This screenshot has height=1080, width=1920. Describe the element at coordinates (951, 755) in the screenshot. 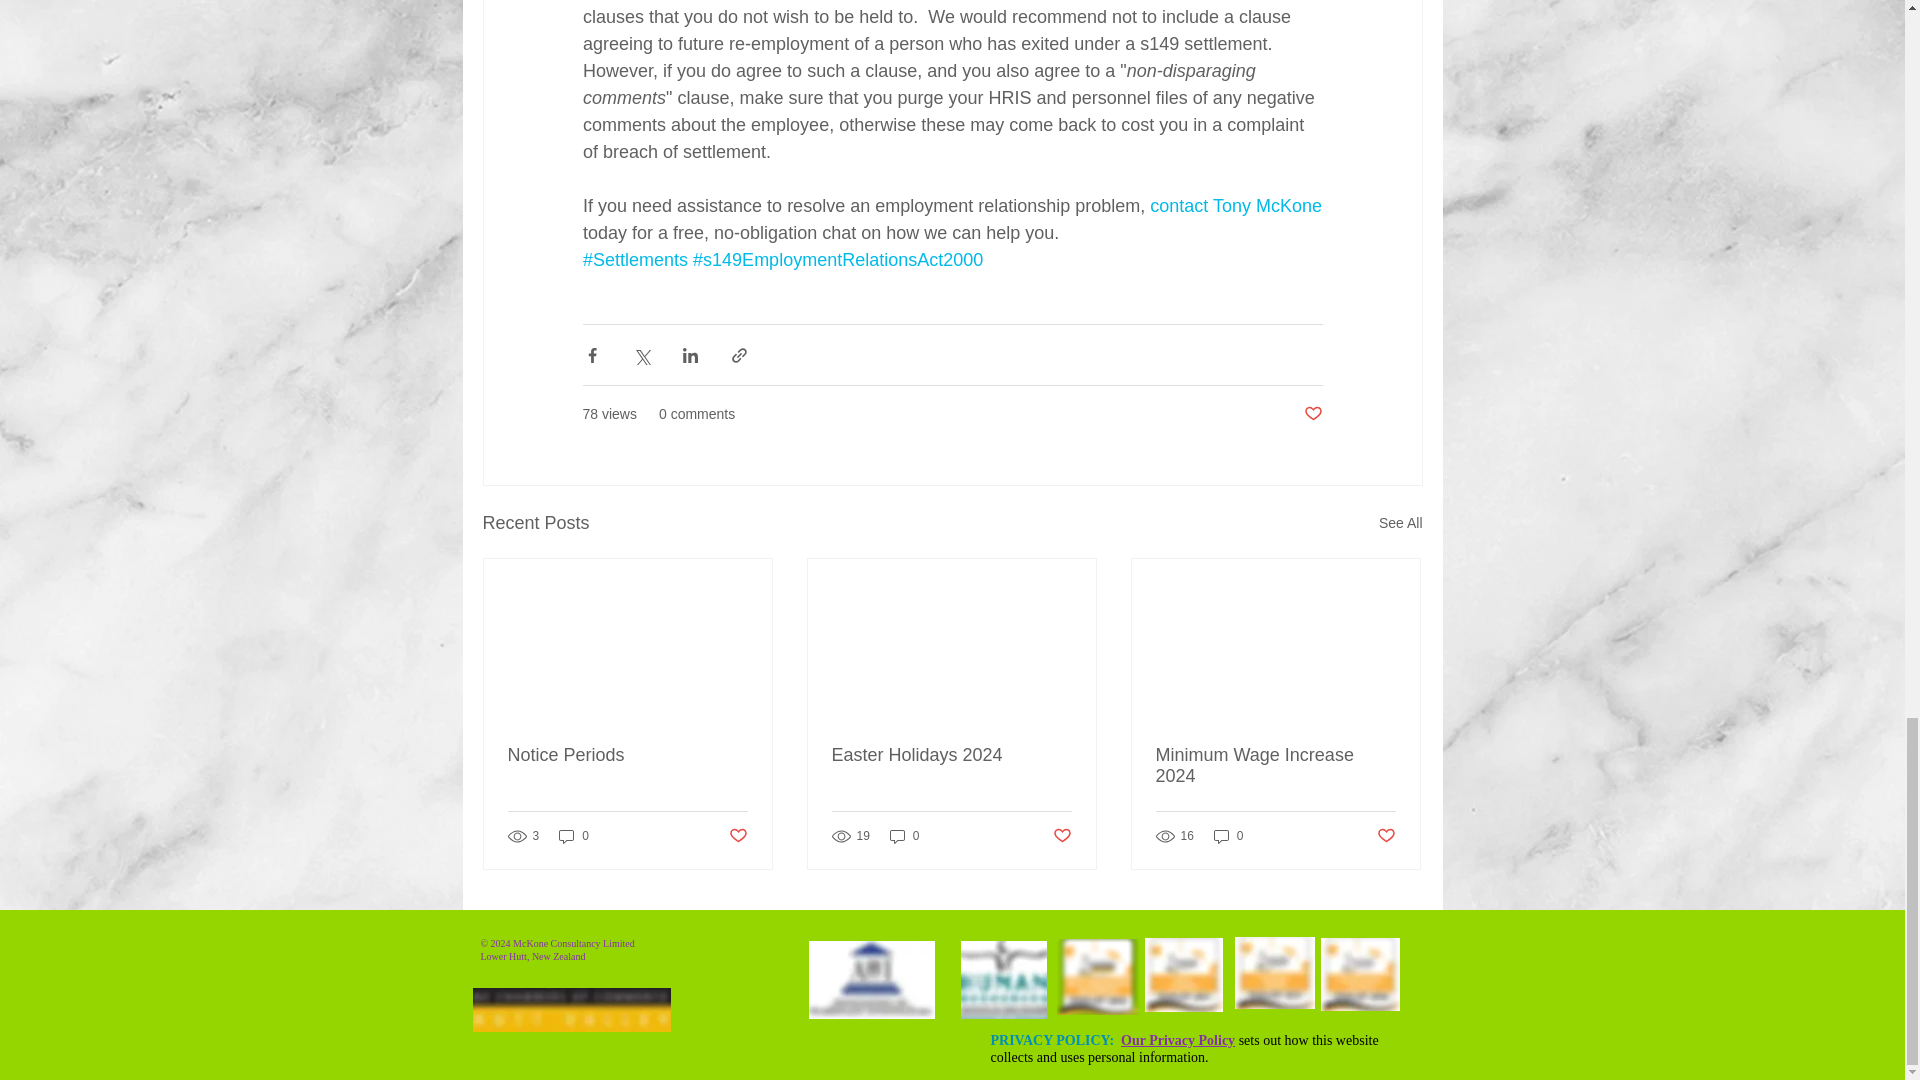

I see `Easter Holidays 2024` at that location.